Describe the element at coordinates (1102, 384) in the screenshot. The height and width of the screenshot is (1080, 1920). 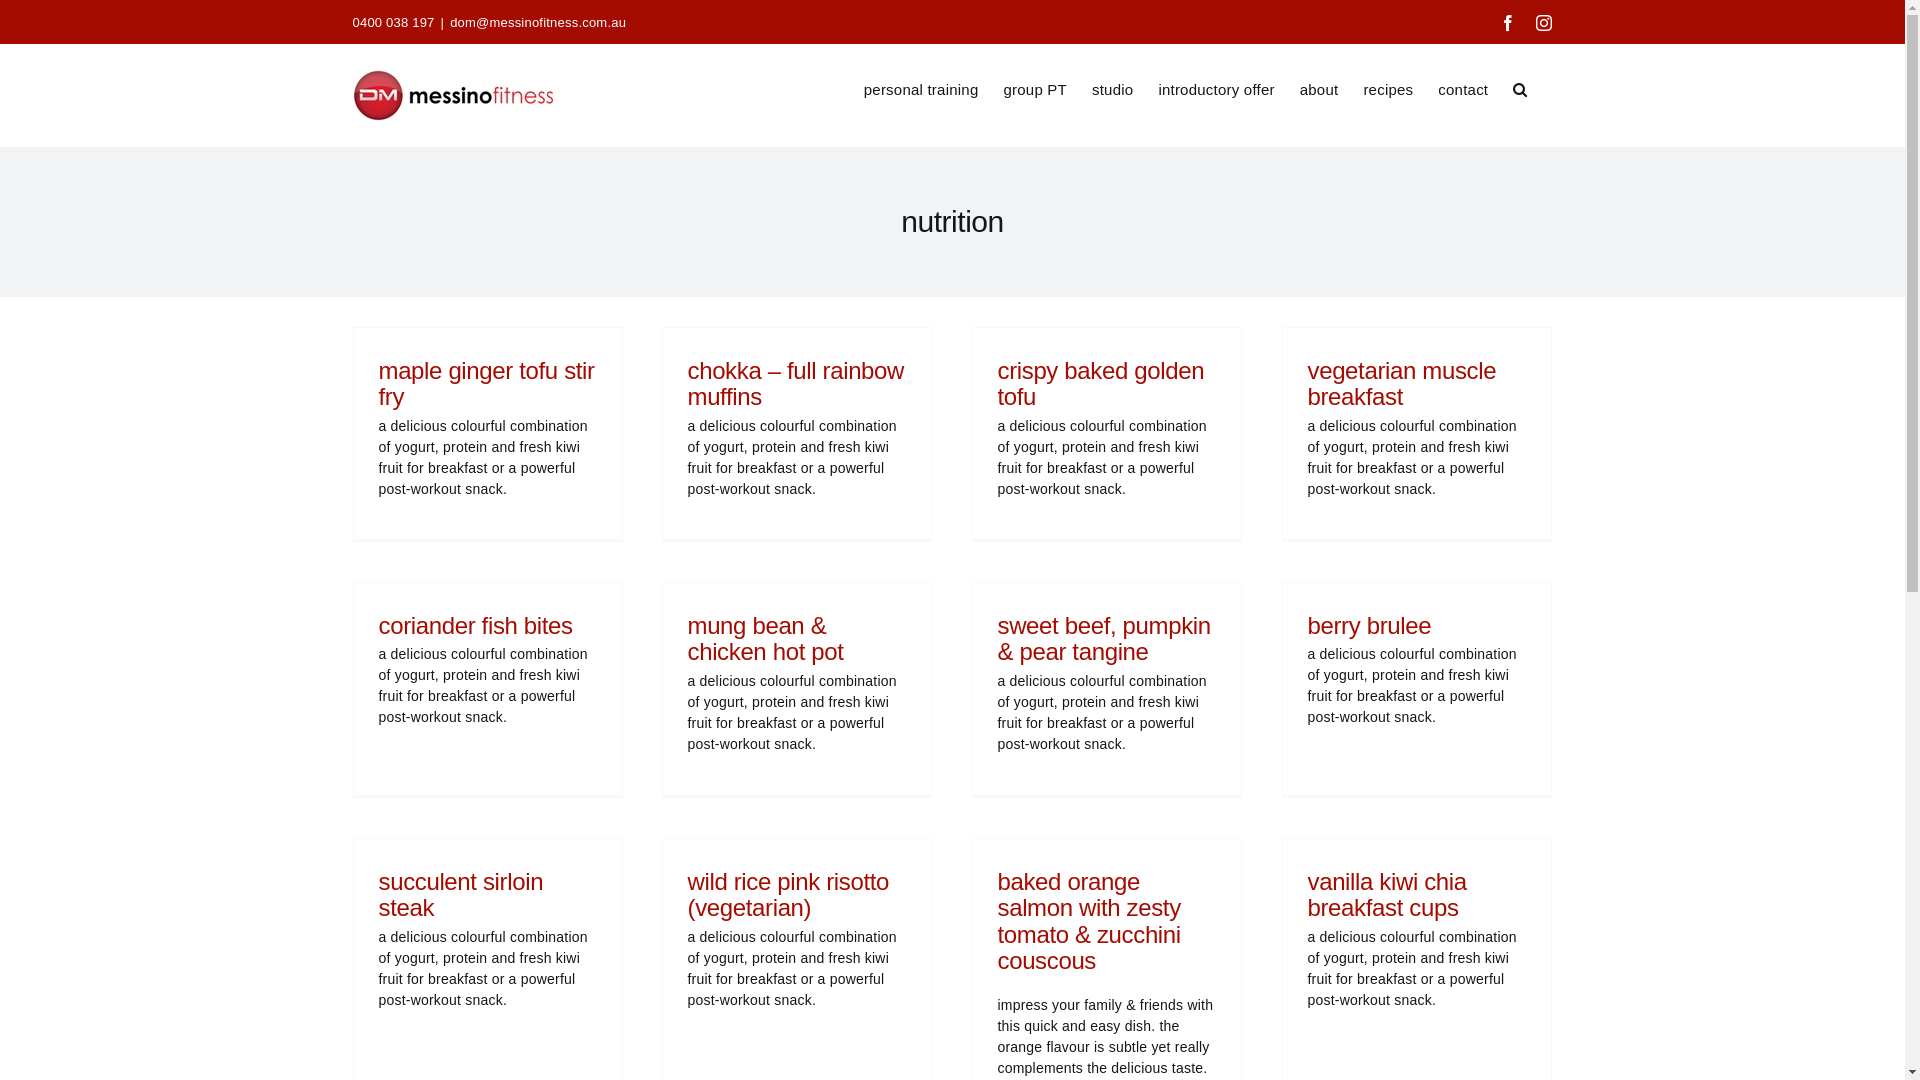
I see `crispy baked golden tofu` at that location.